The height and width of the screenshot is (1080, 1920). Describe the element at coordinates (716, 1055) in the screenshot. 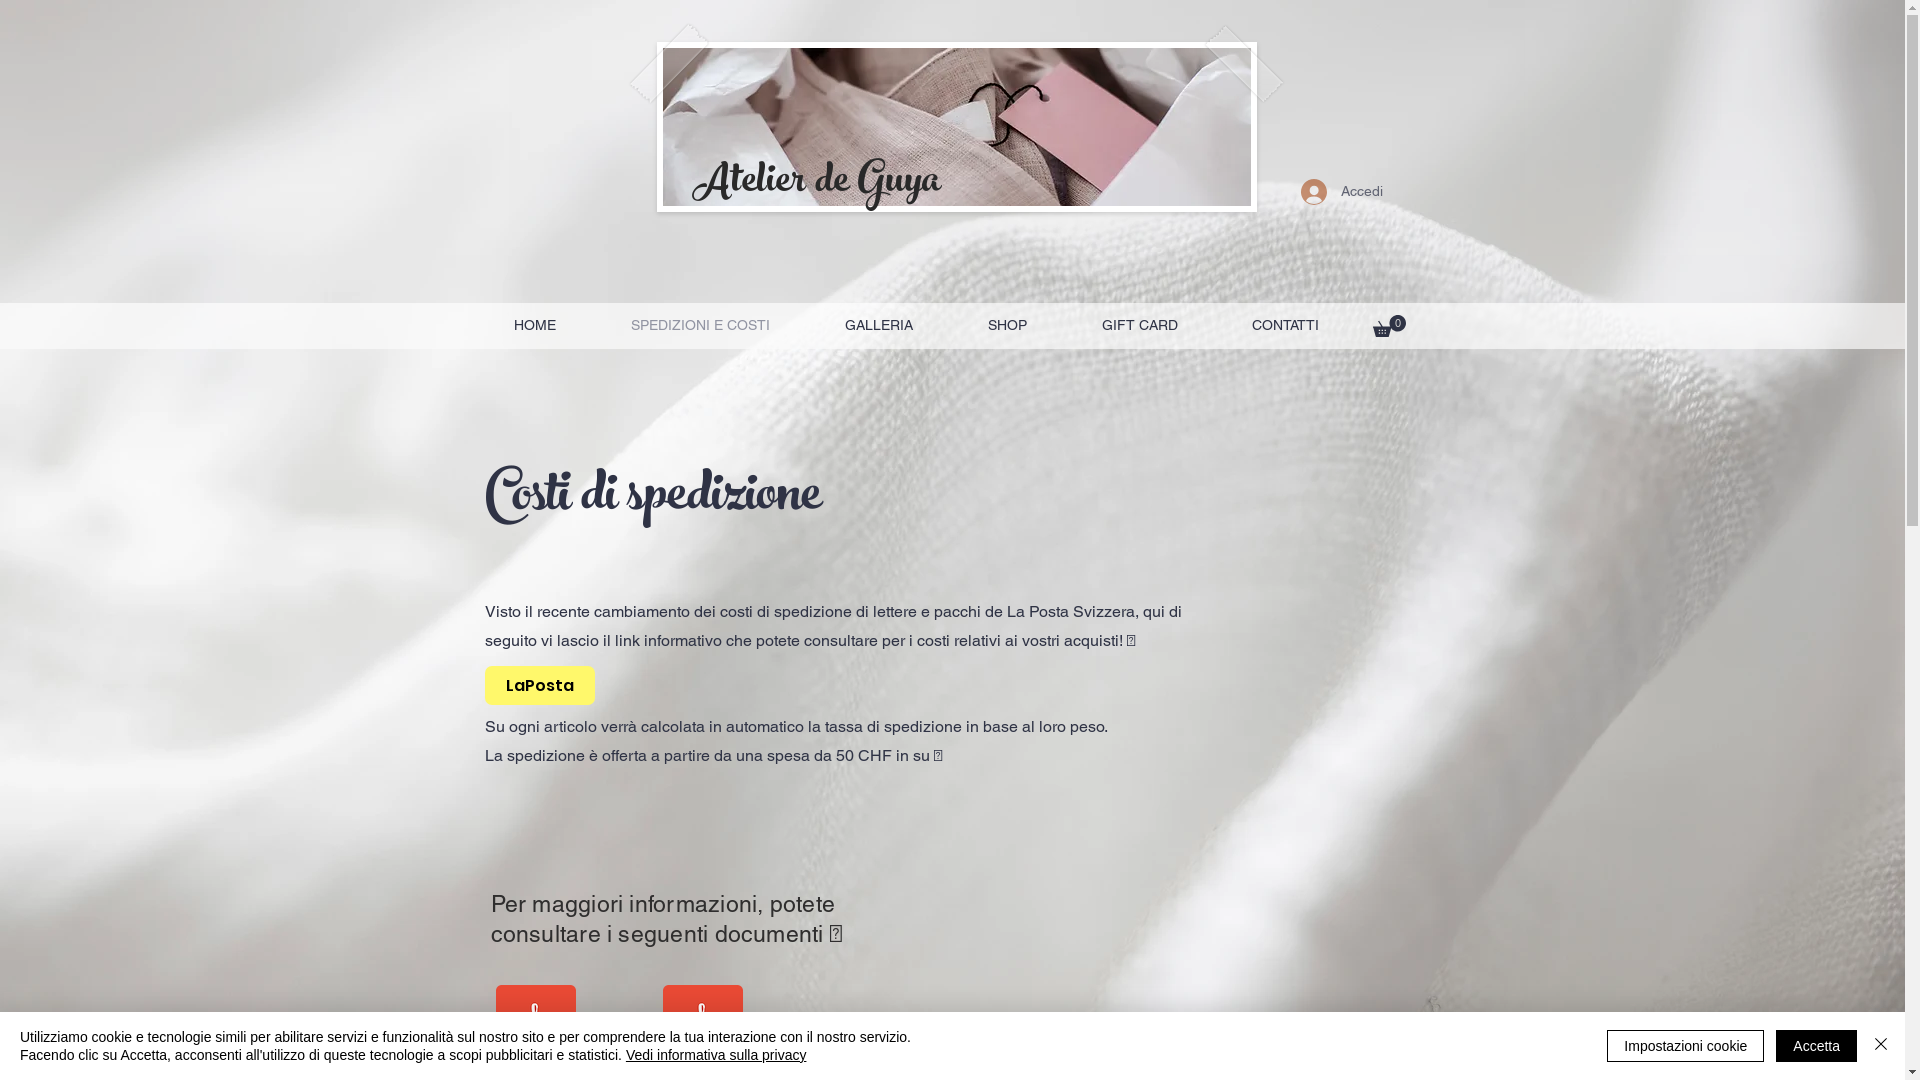

I see `Vedi informativa sulla privacy` at that location.